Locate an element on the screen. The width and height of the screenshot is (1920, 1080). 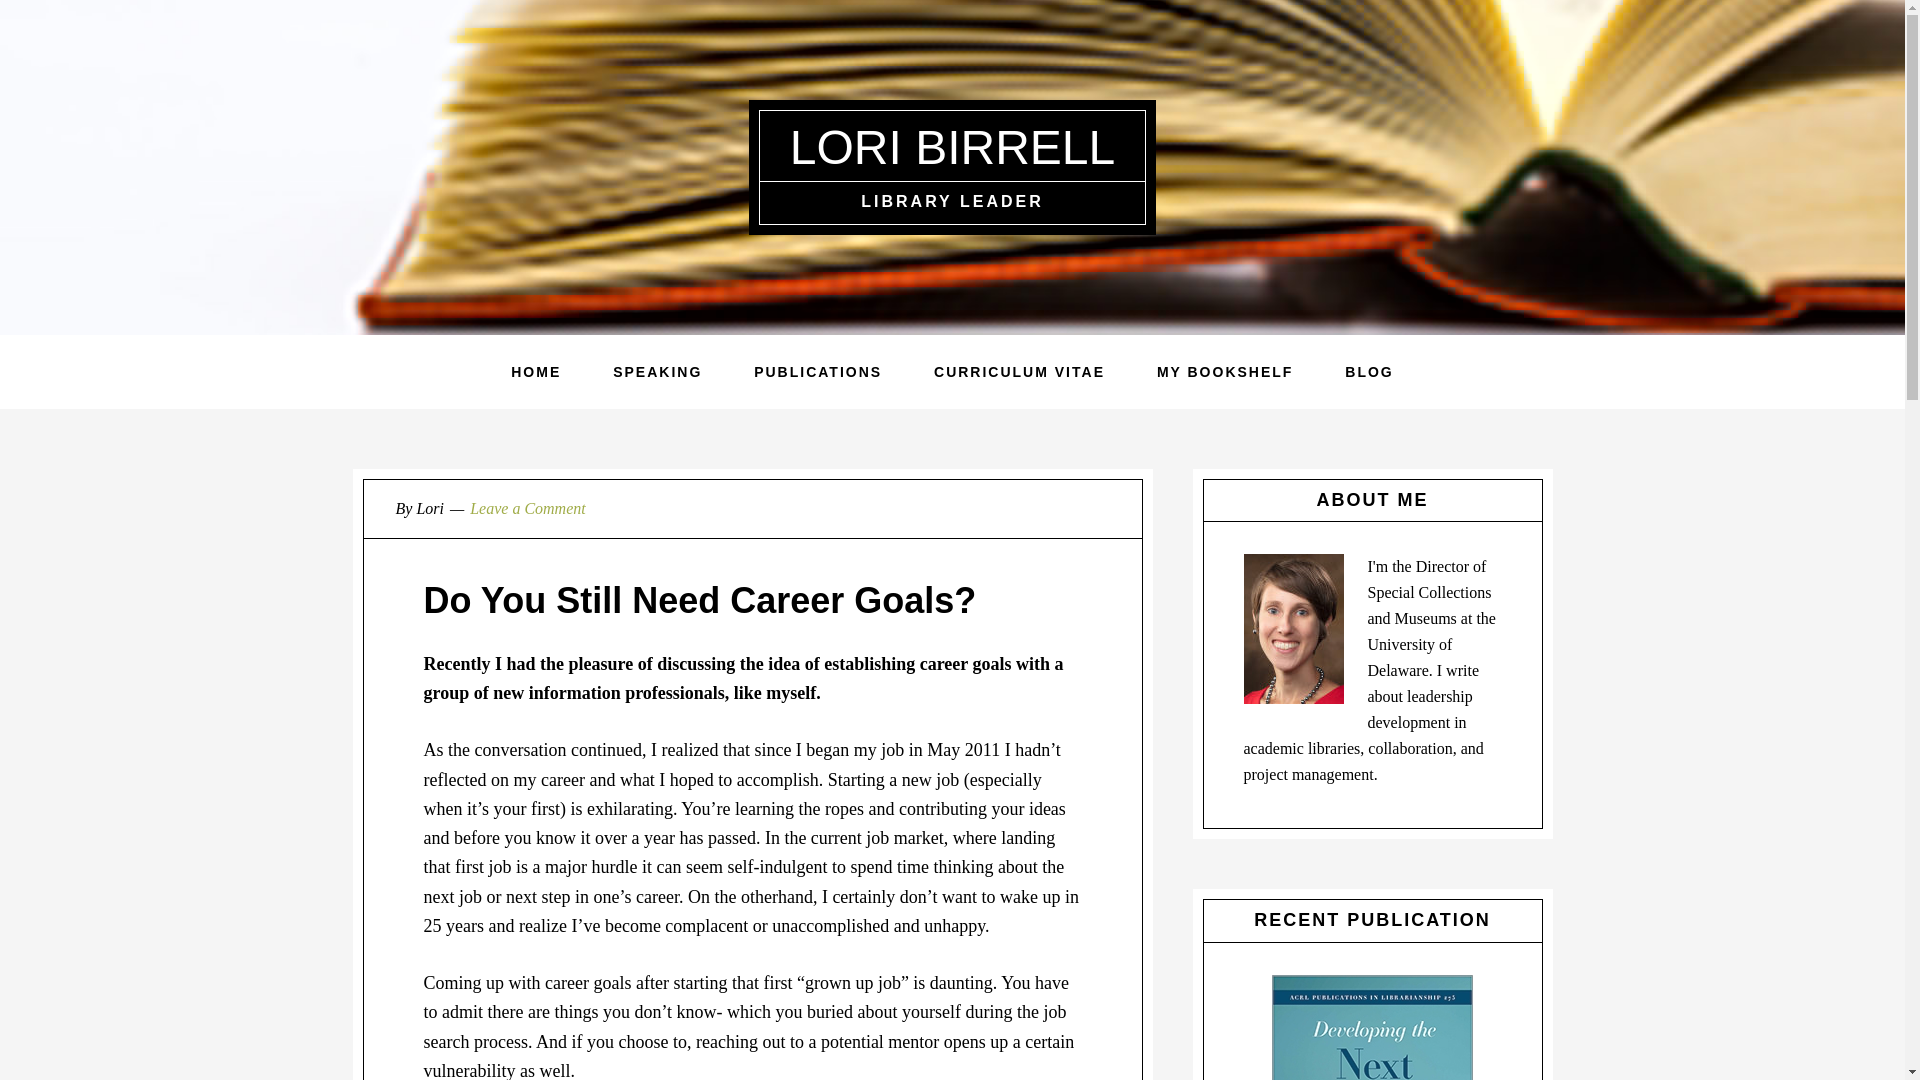
CURRICULUM VITAE is located at coordinates (1019, 372).